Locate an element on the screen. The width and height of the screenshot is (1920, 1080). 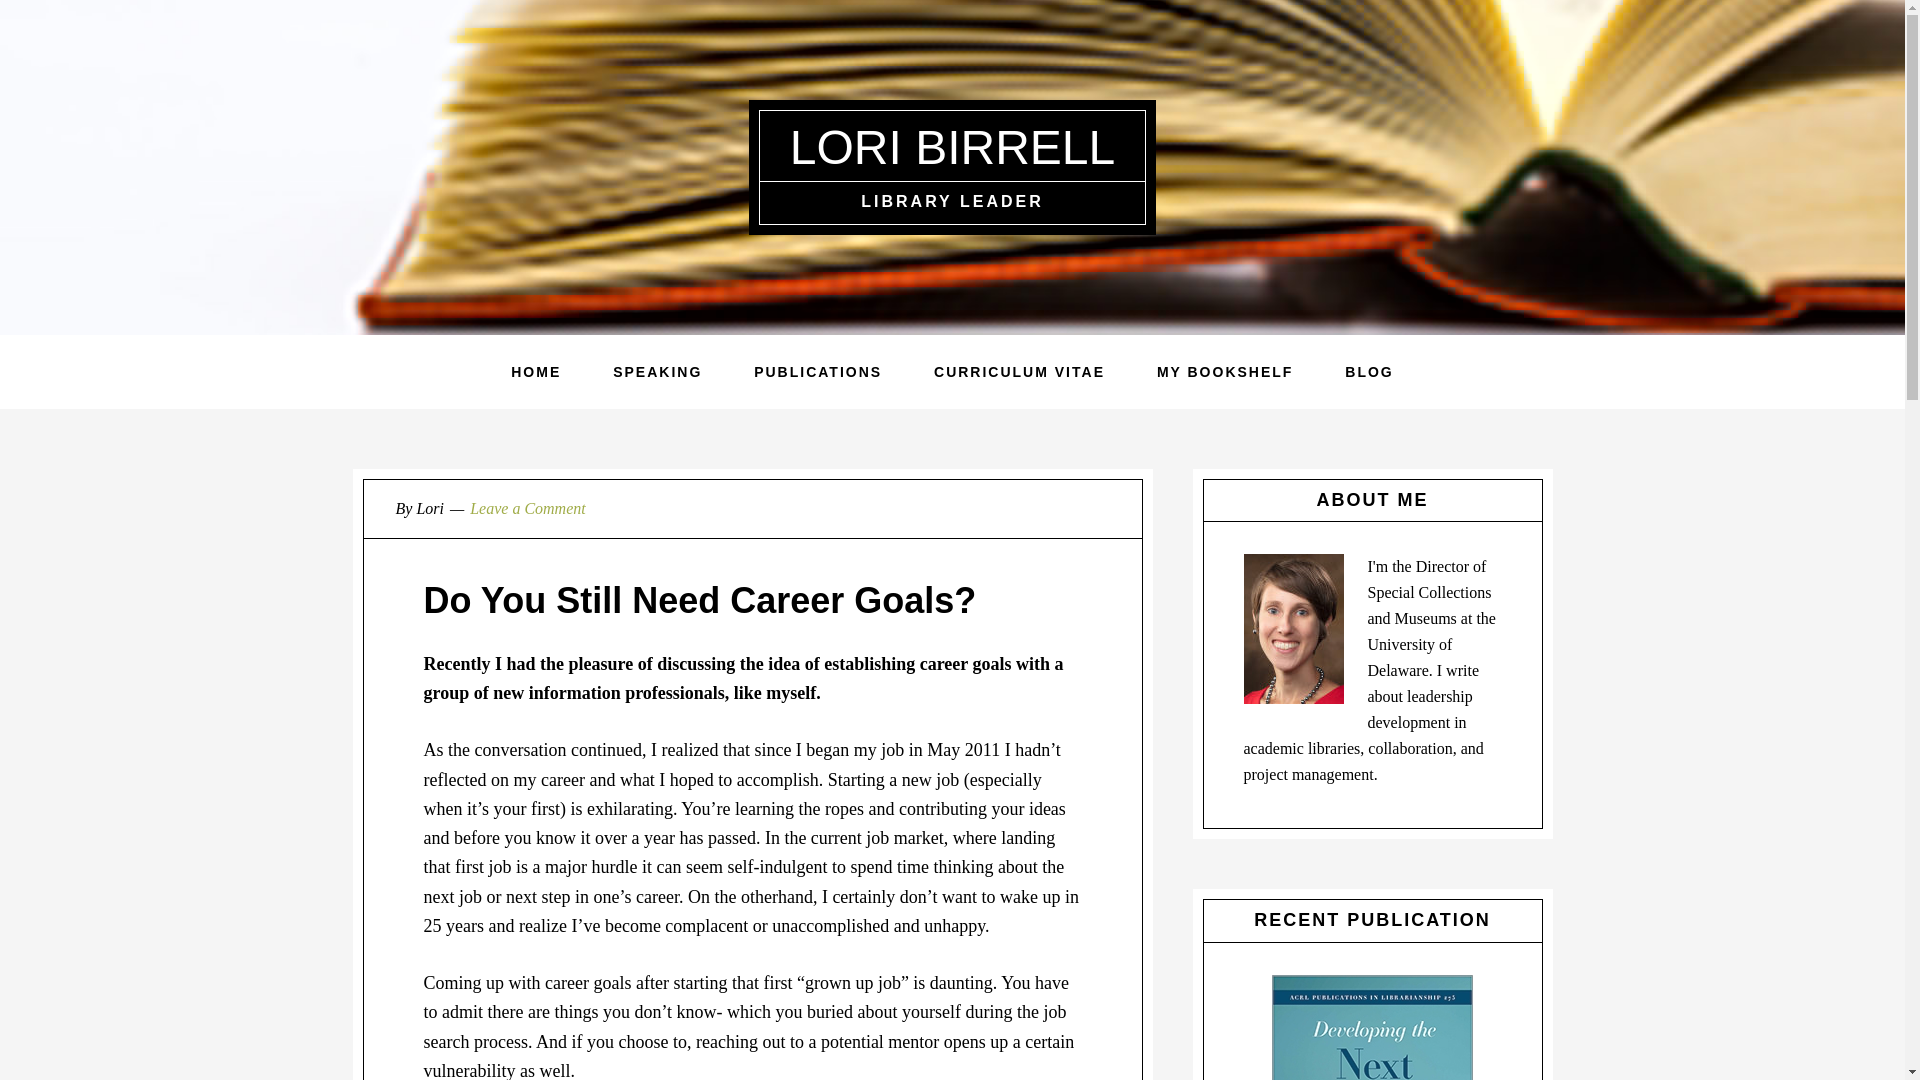
CURRICULUM VITAE is located at coordinates (1019, 372).